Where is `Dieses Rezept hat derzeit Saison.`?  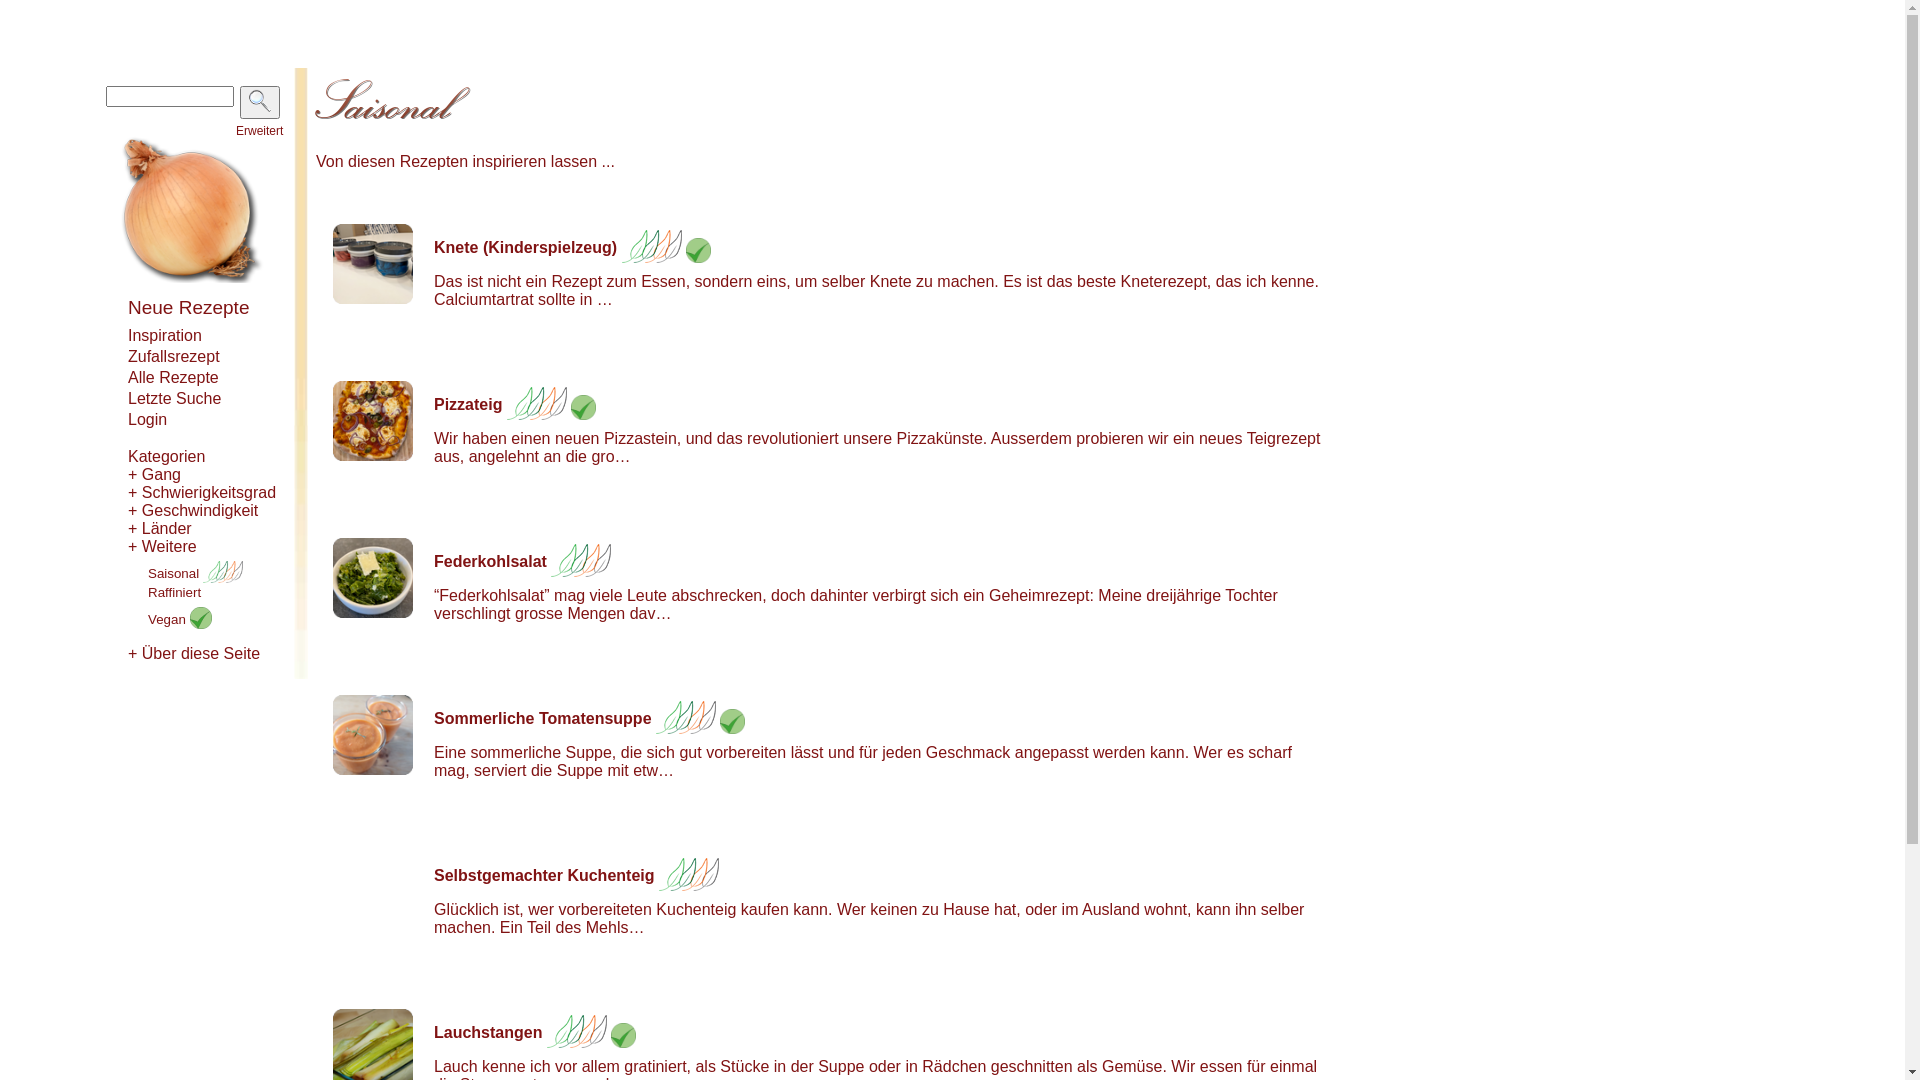 Dieses Rezept hat derzeit Saison. is located at coordinates (577, 1032).